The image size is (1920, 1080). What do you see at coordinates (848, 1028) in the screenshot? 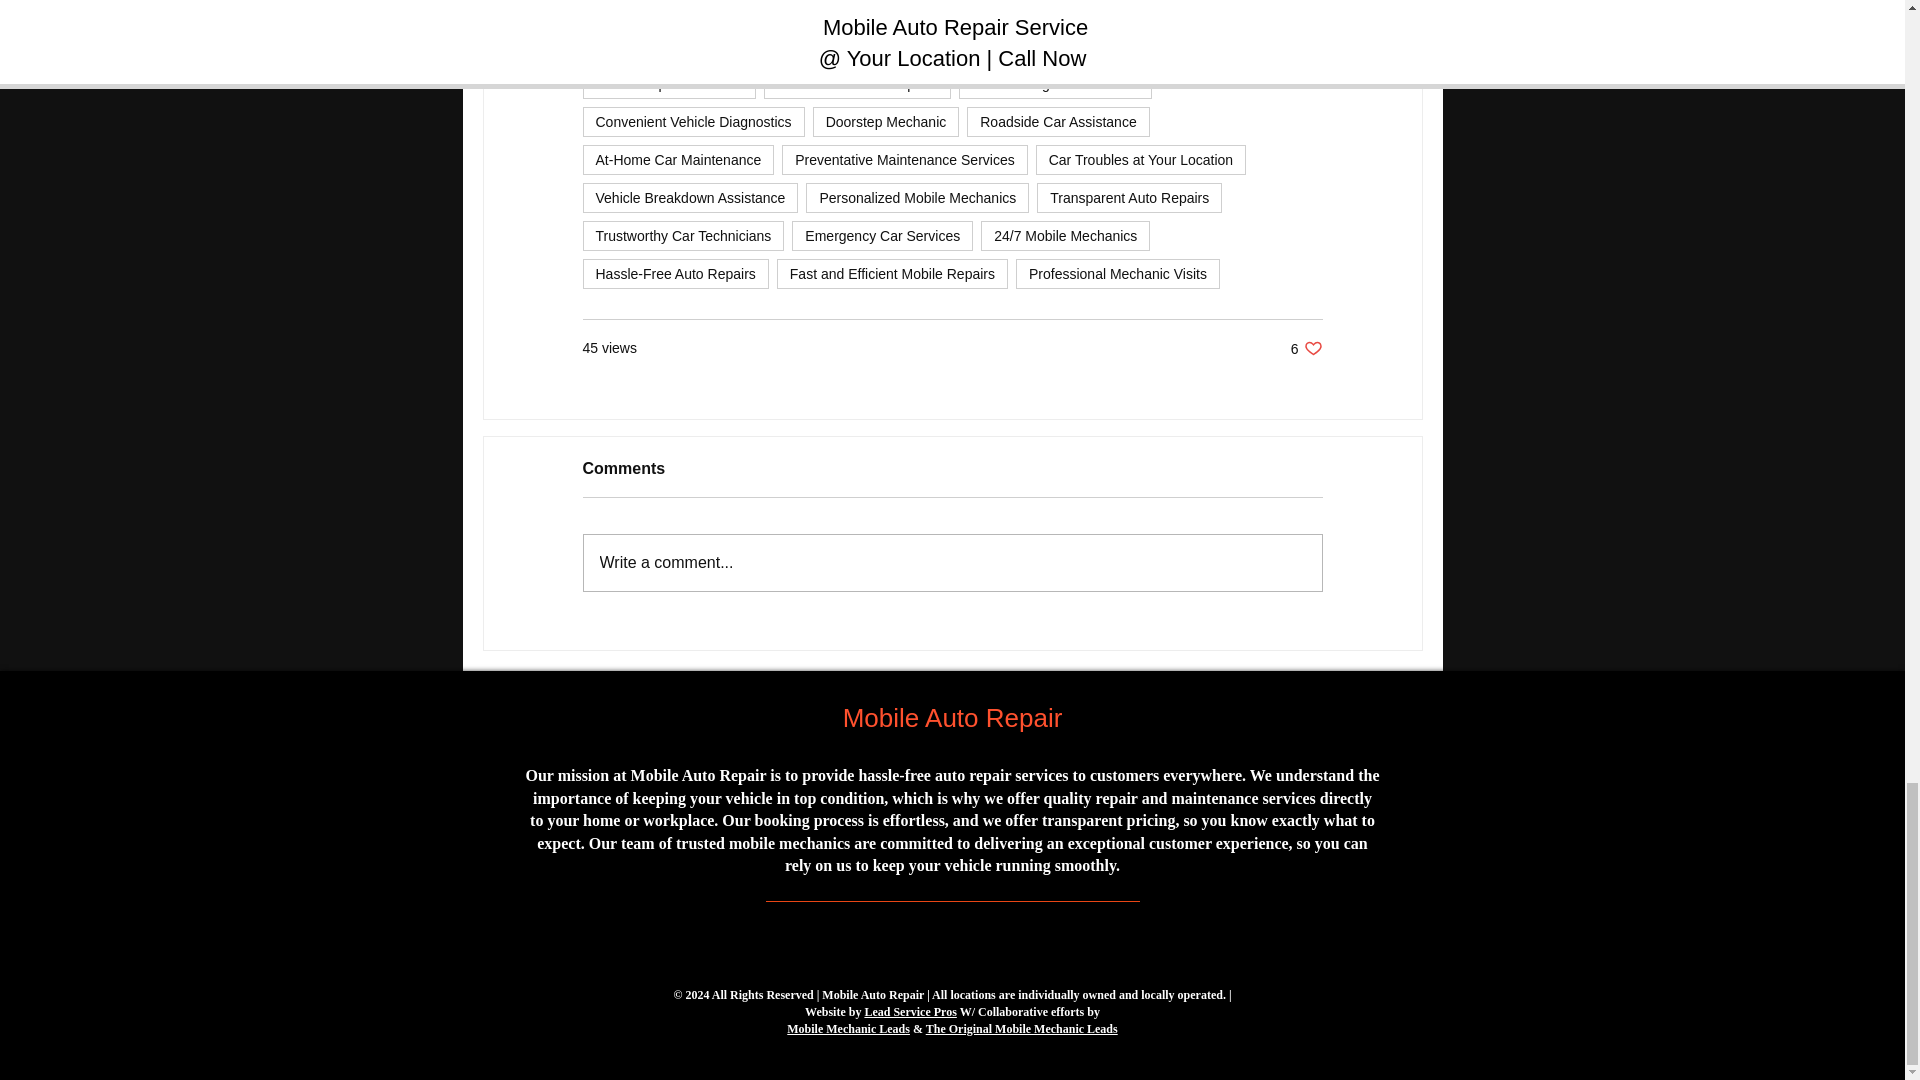
I see `Convenience Car Repairs` at bounding box center [848, 1028].